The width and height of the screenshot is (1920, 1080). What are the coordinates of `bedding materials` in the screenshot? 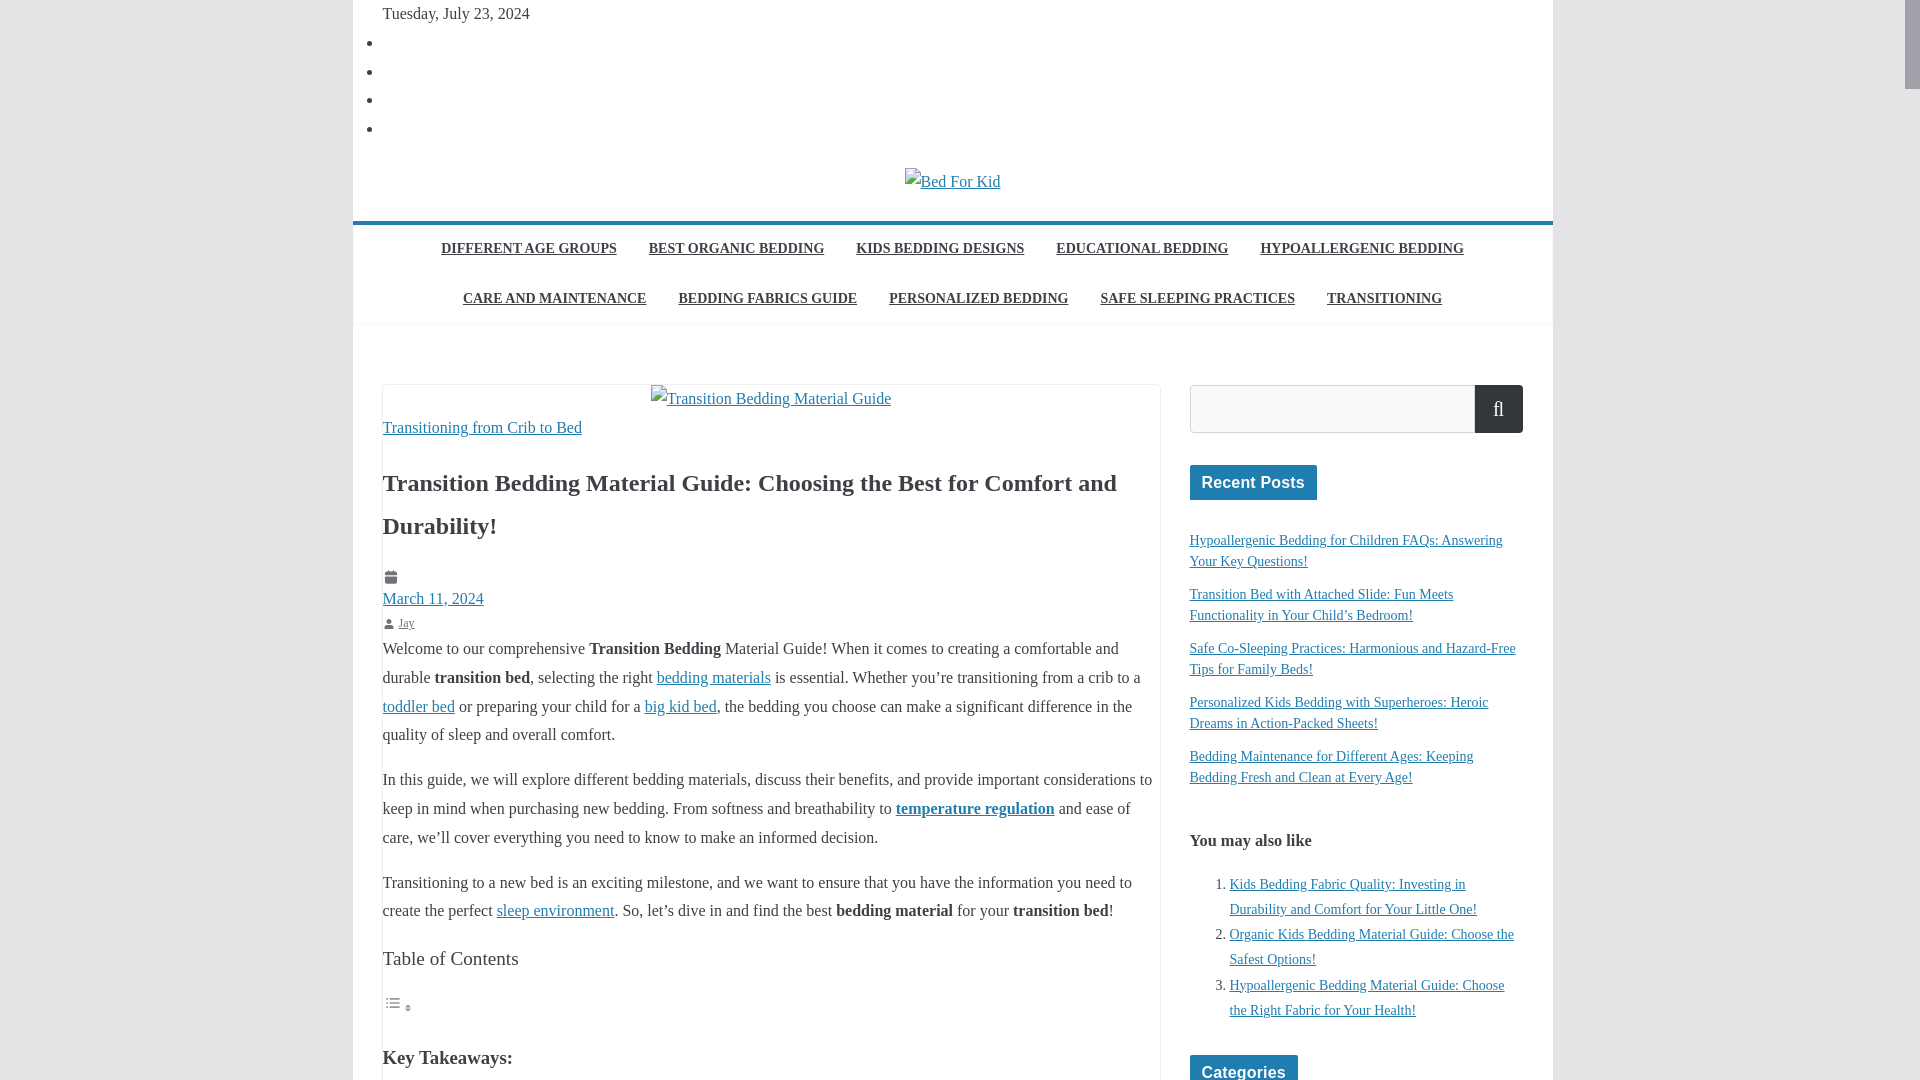 It's located at (714, 676).